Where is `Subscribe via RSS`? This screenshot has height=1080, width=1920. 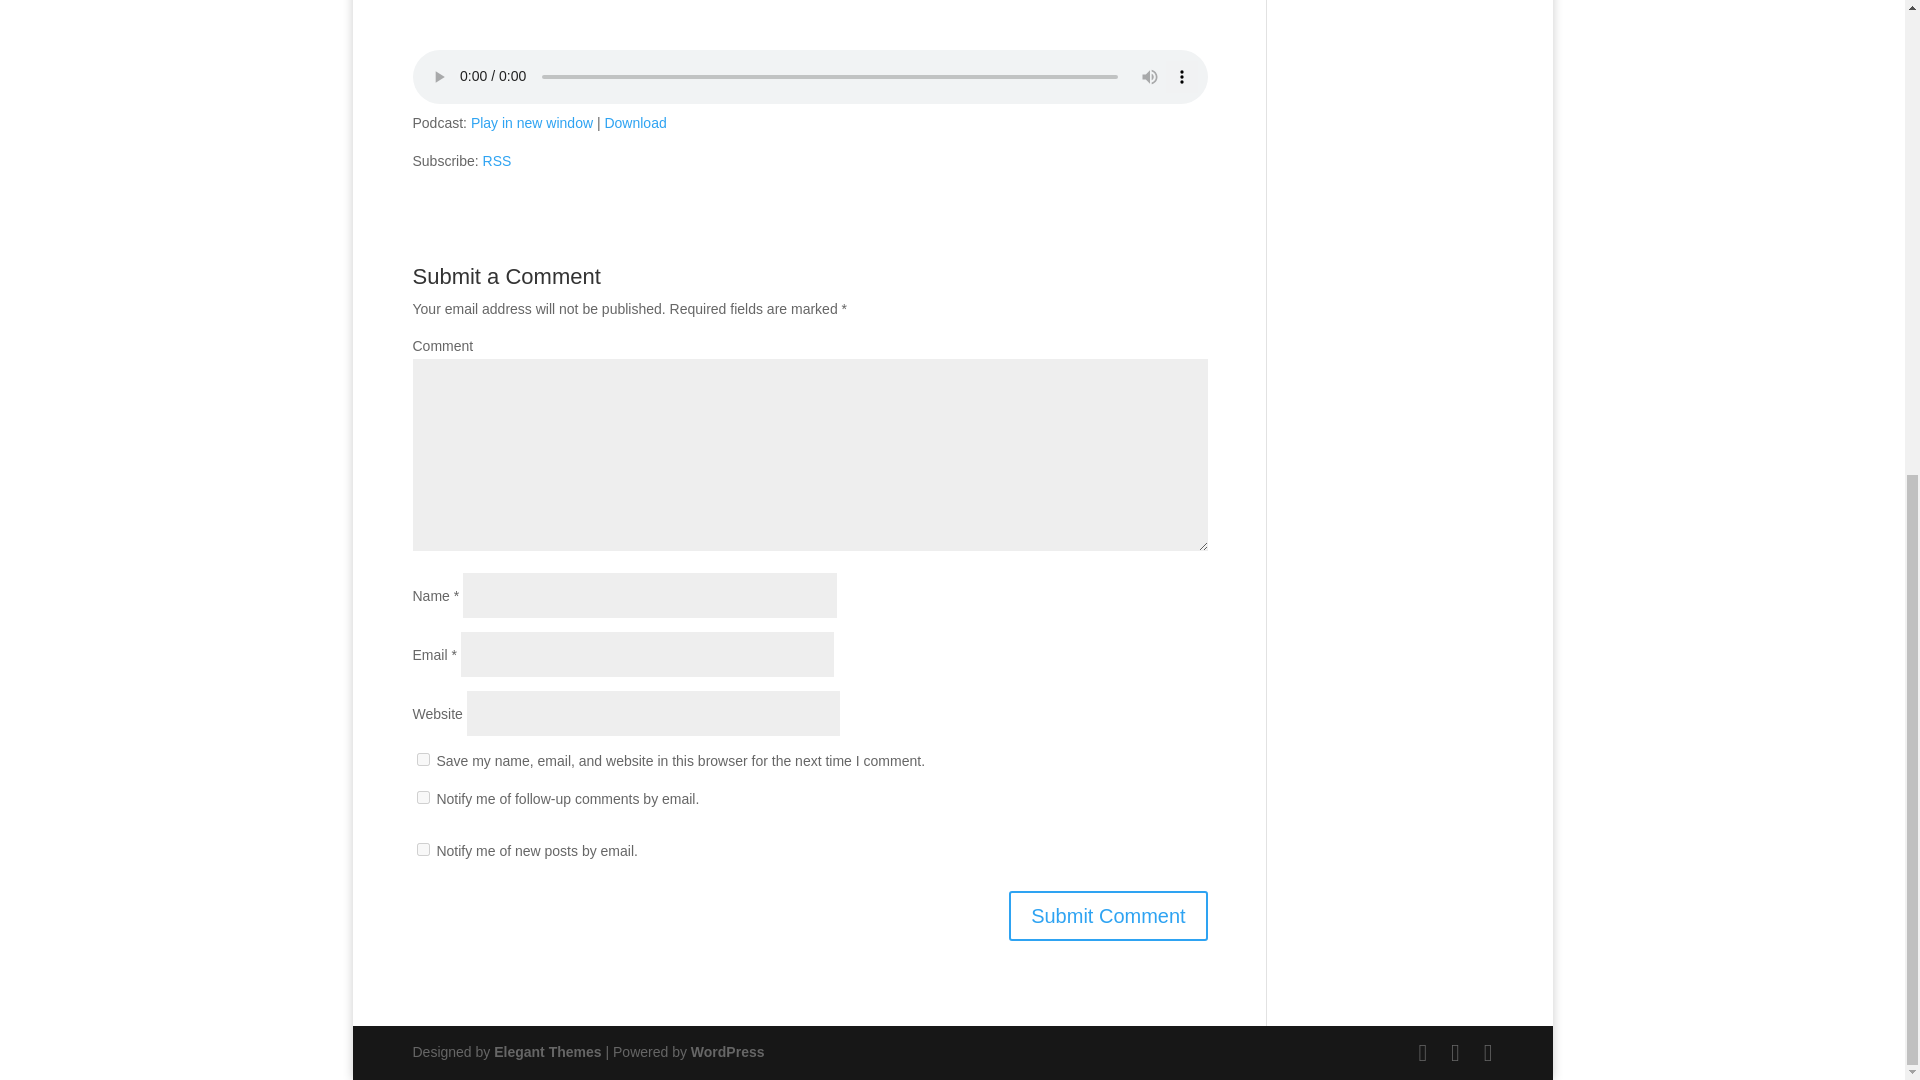
Subscribe via RSS is located at coordinates (498, 160).